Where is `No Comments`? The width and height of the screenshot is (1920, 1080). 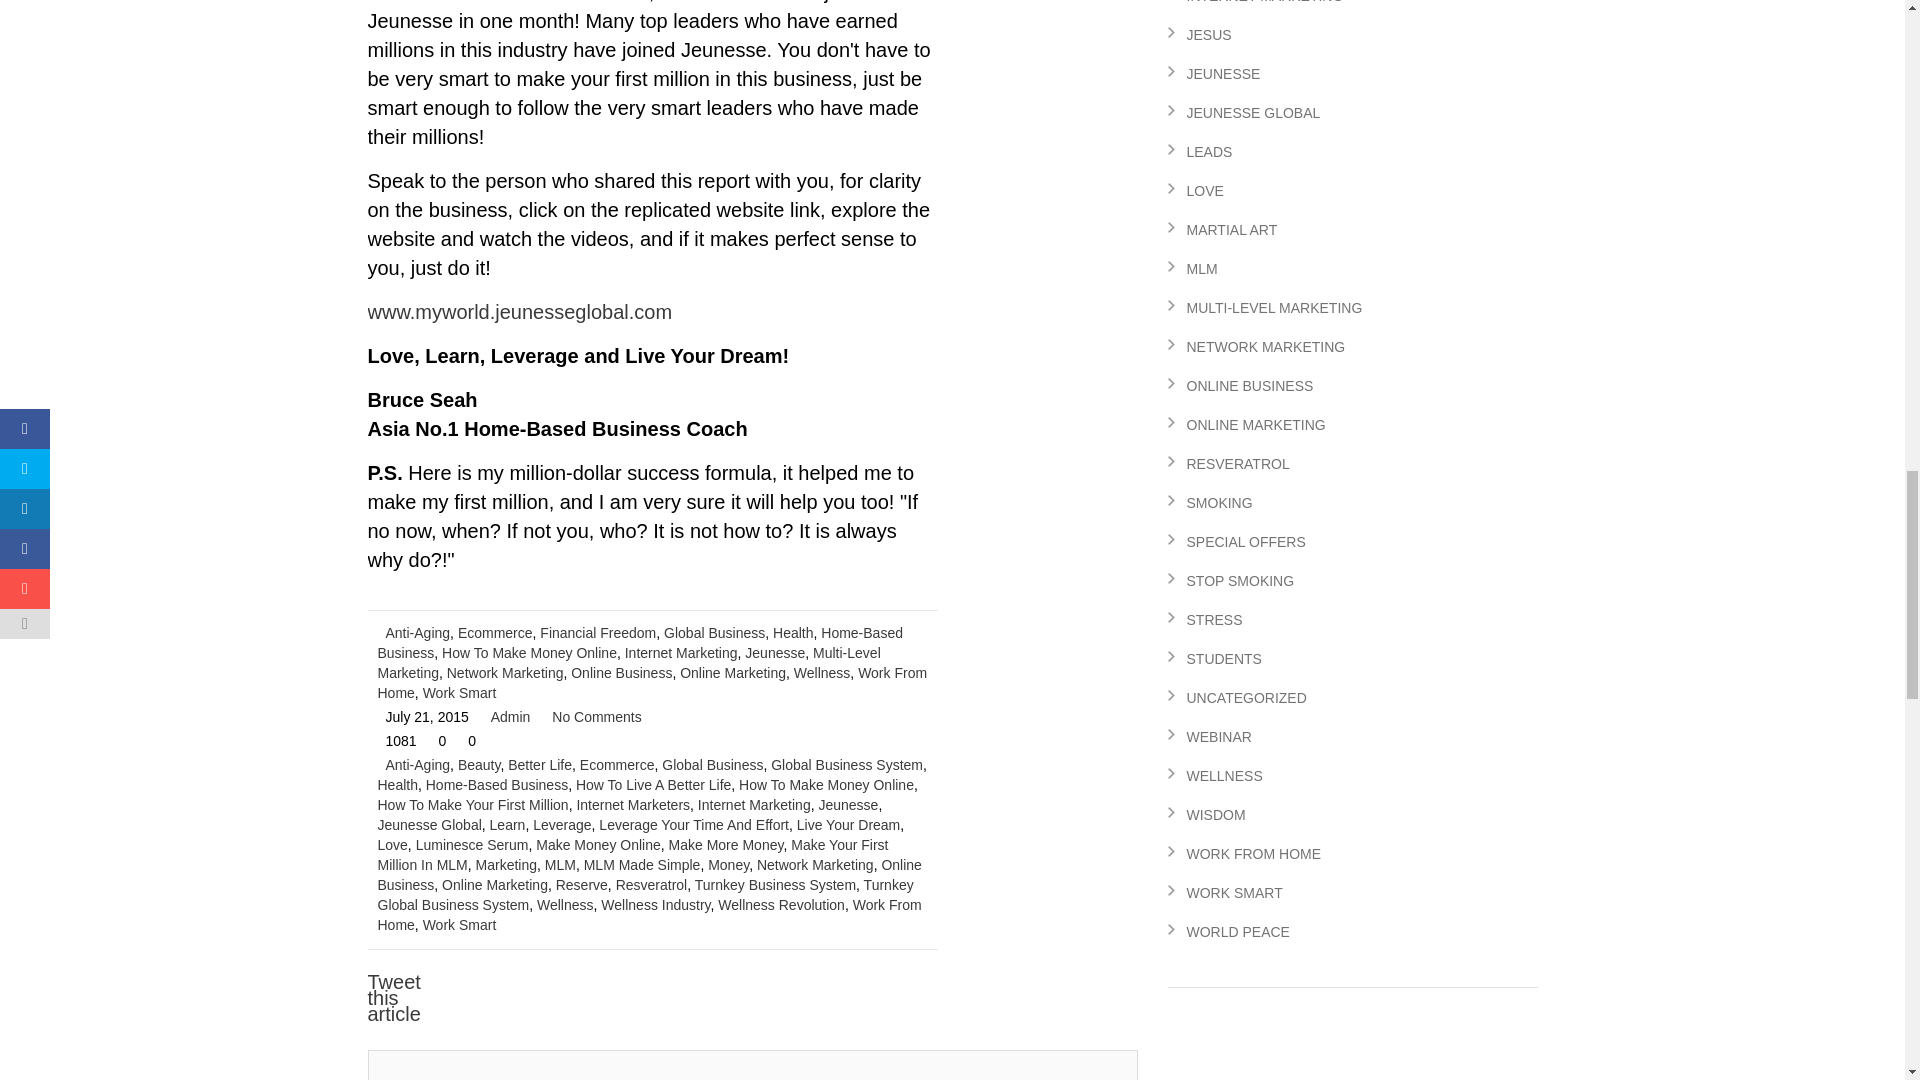 No Comments is located at coordinates (596, 716).